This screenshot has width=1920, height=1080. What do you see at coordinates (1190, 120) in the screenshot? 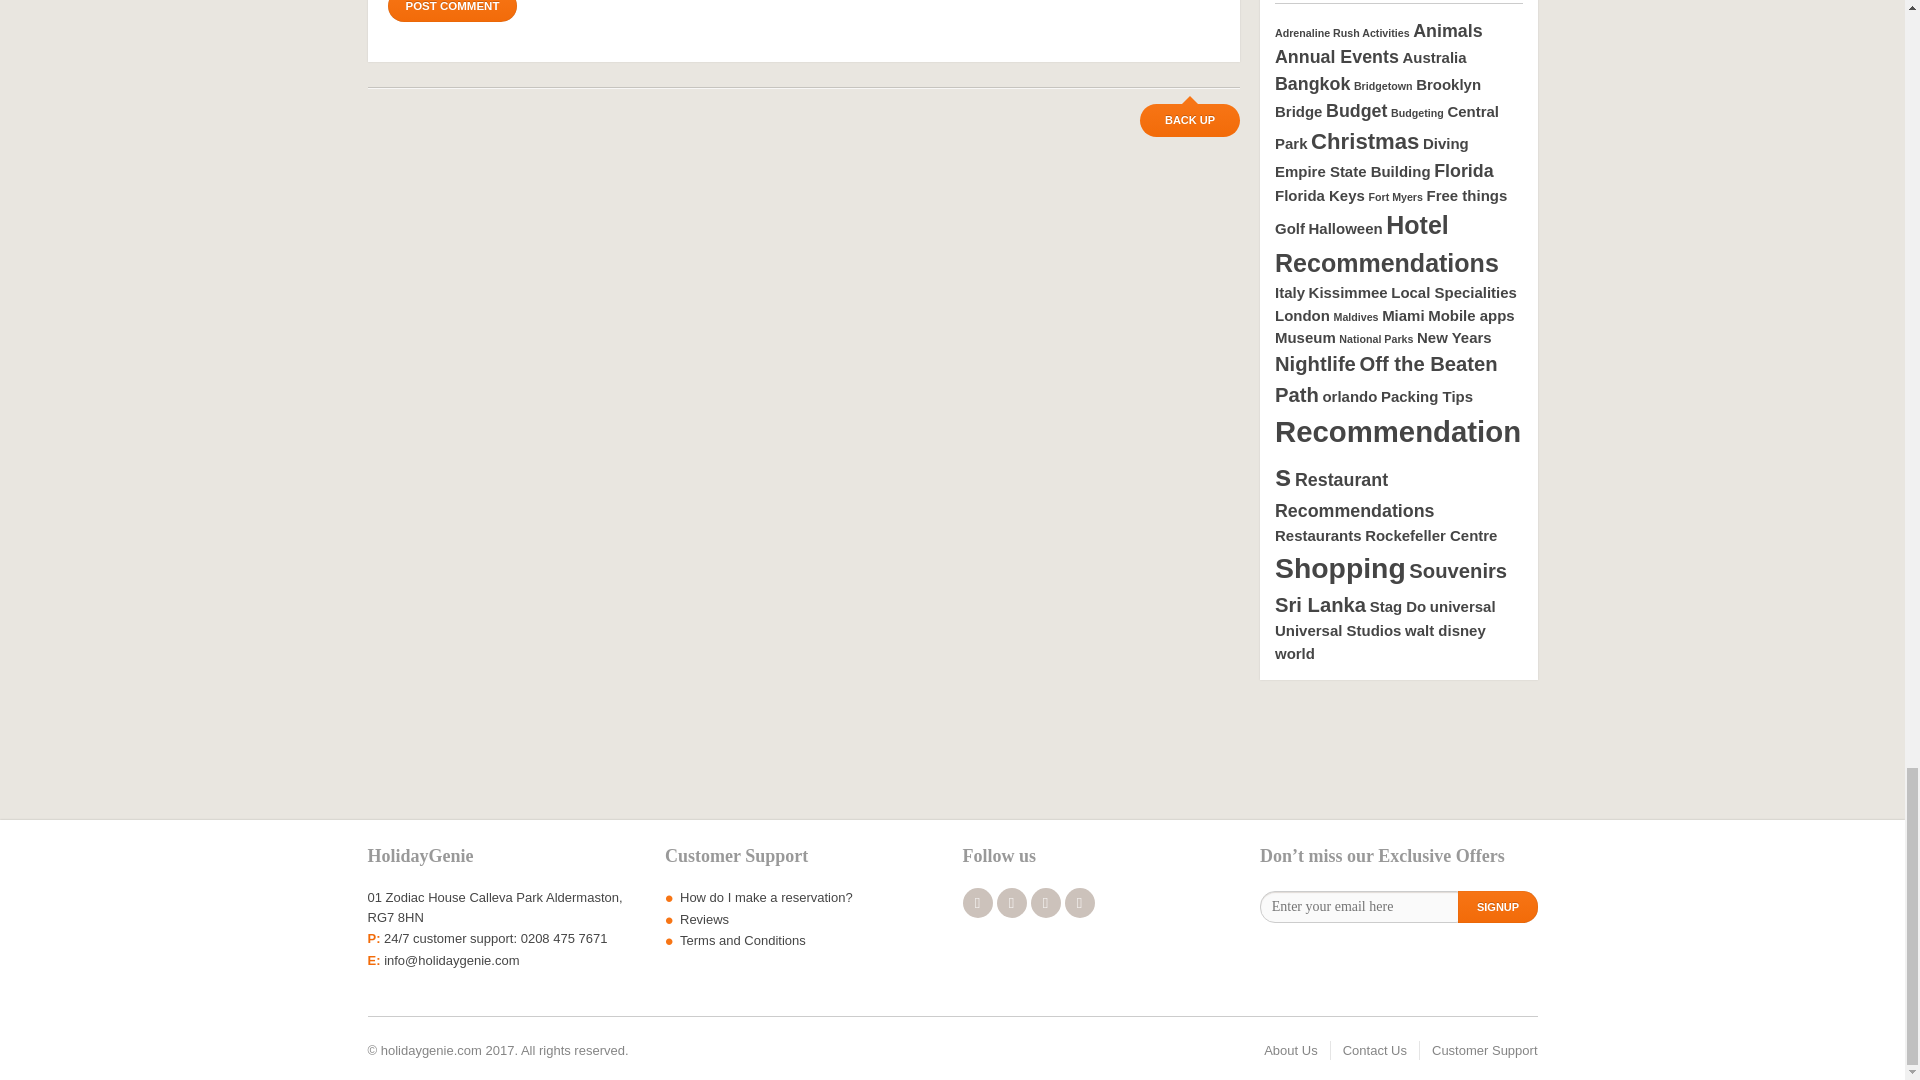
I see `Back up` at bounding box center [1190, 120].